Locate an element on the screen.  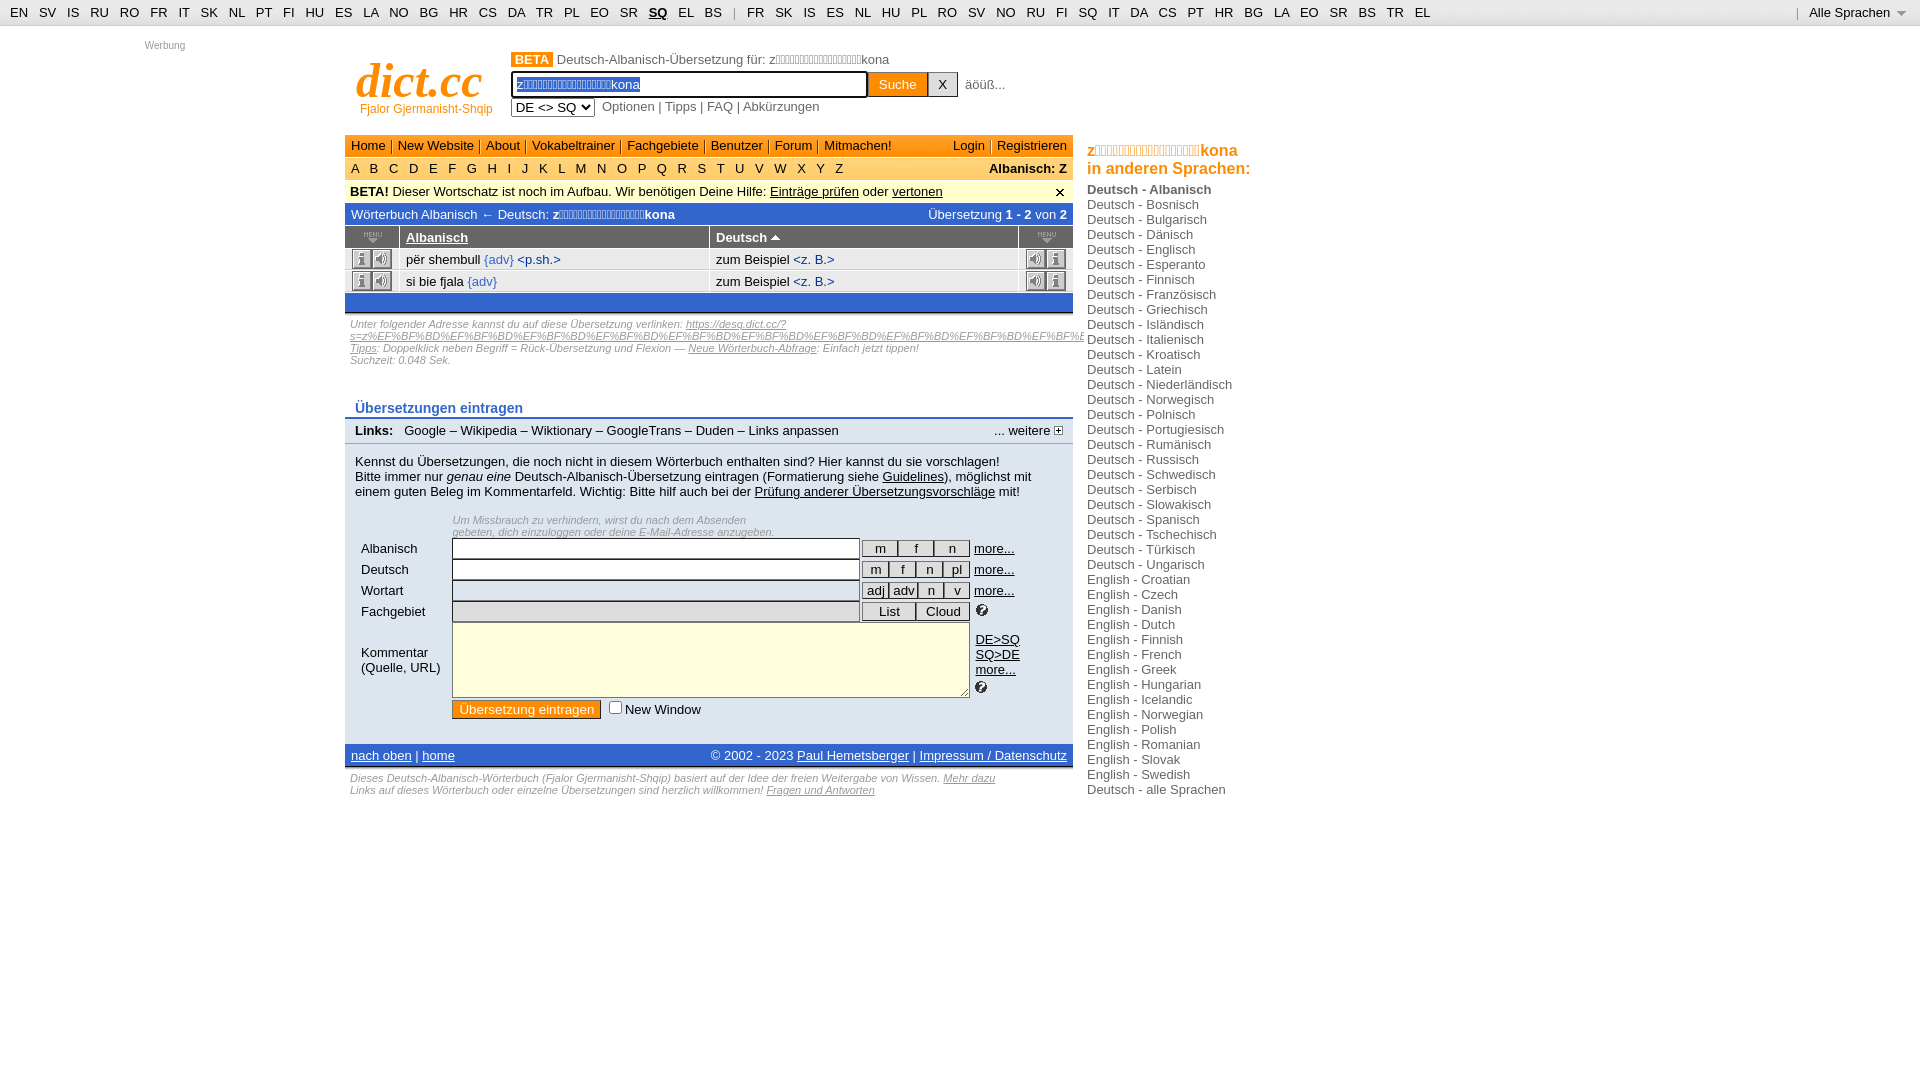
Fachgebiete is located at coordinates (663, 146).